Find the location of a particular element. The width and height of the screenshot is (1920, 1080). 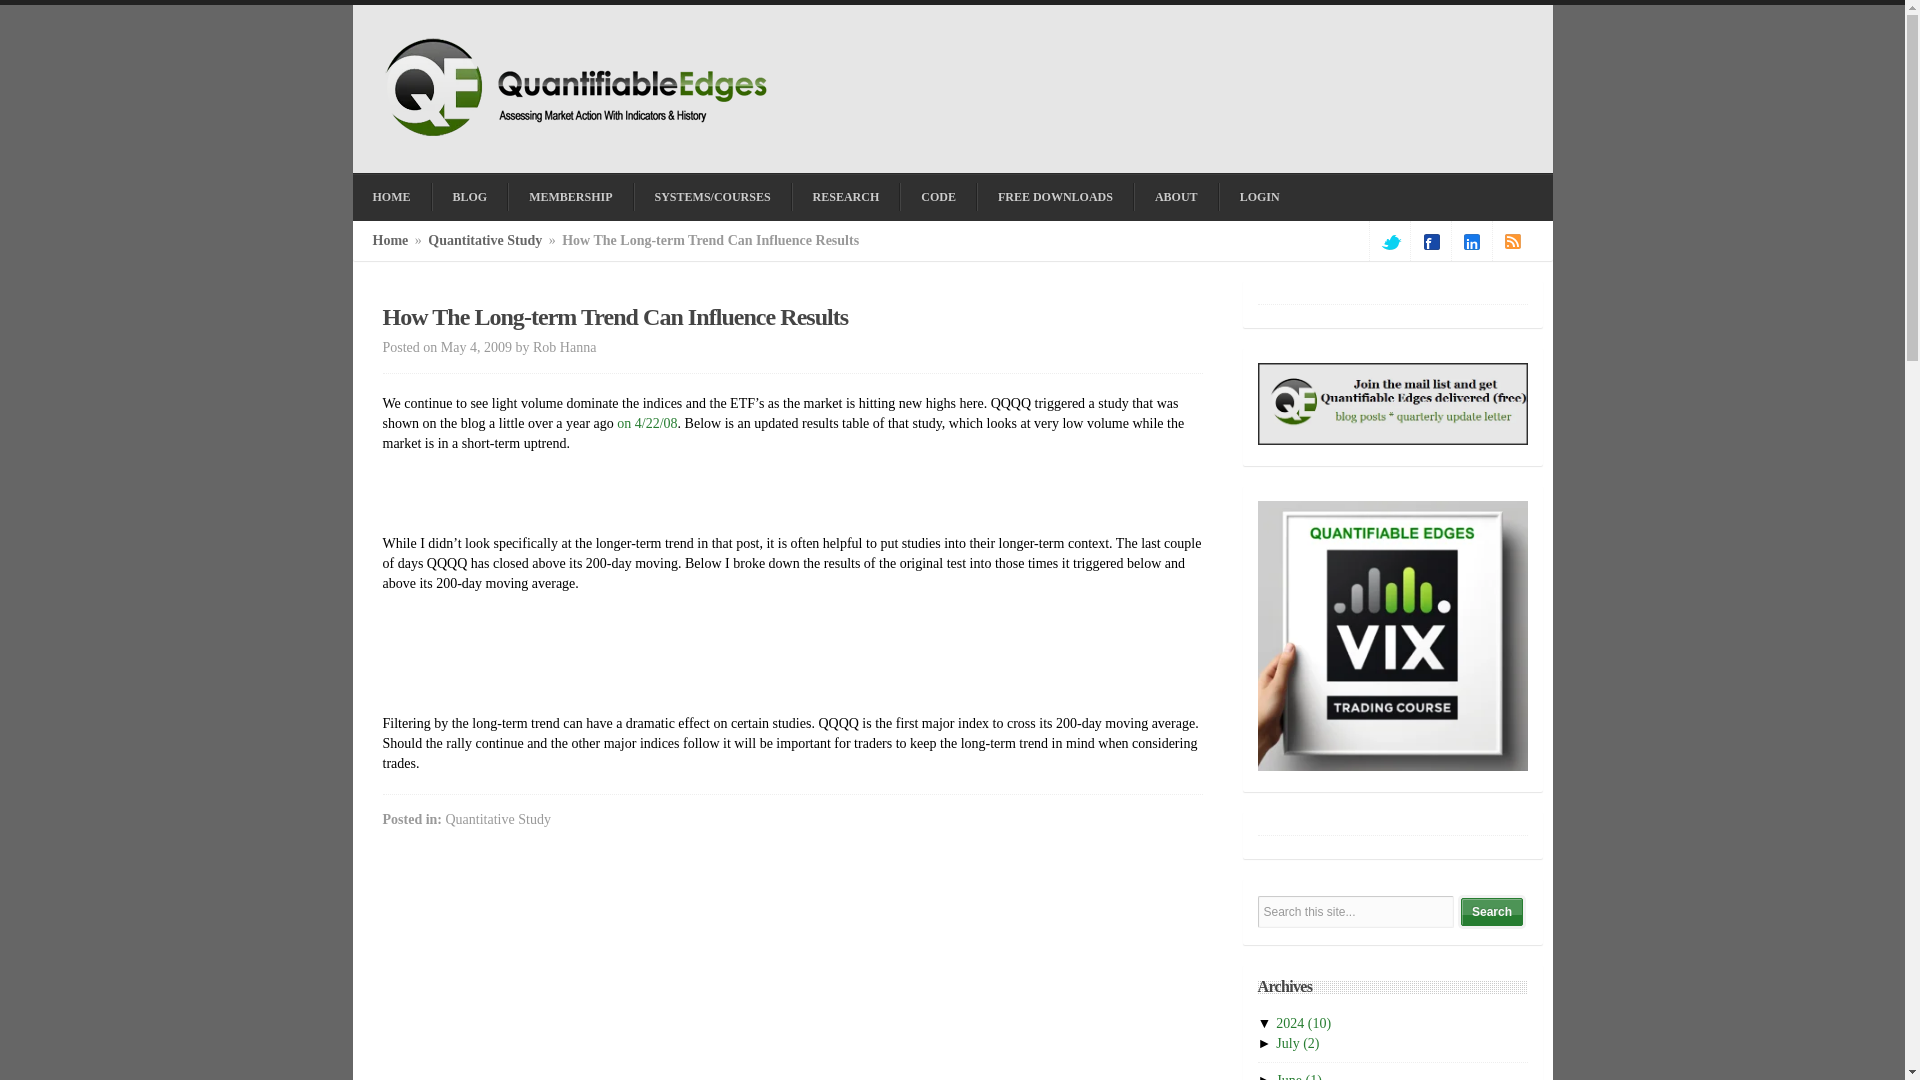

linkedin is located at coordinates (1472, 242).